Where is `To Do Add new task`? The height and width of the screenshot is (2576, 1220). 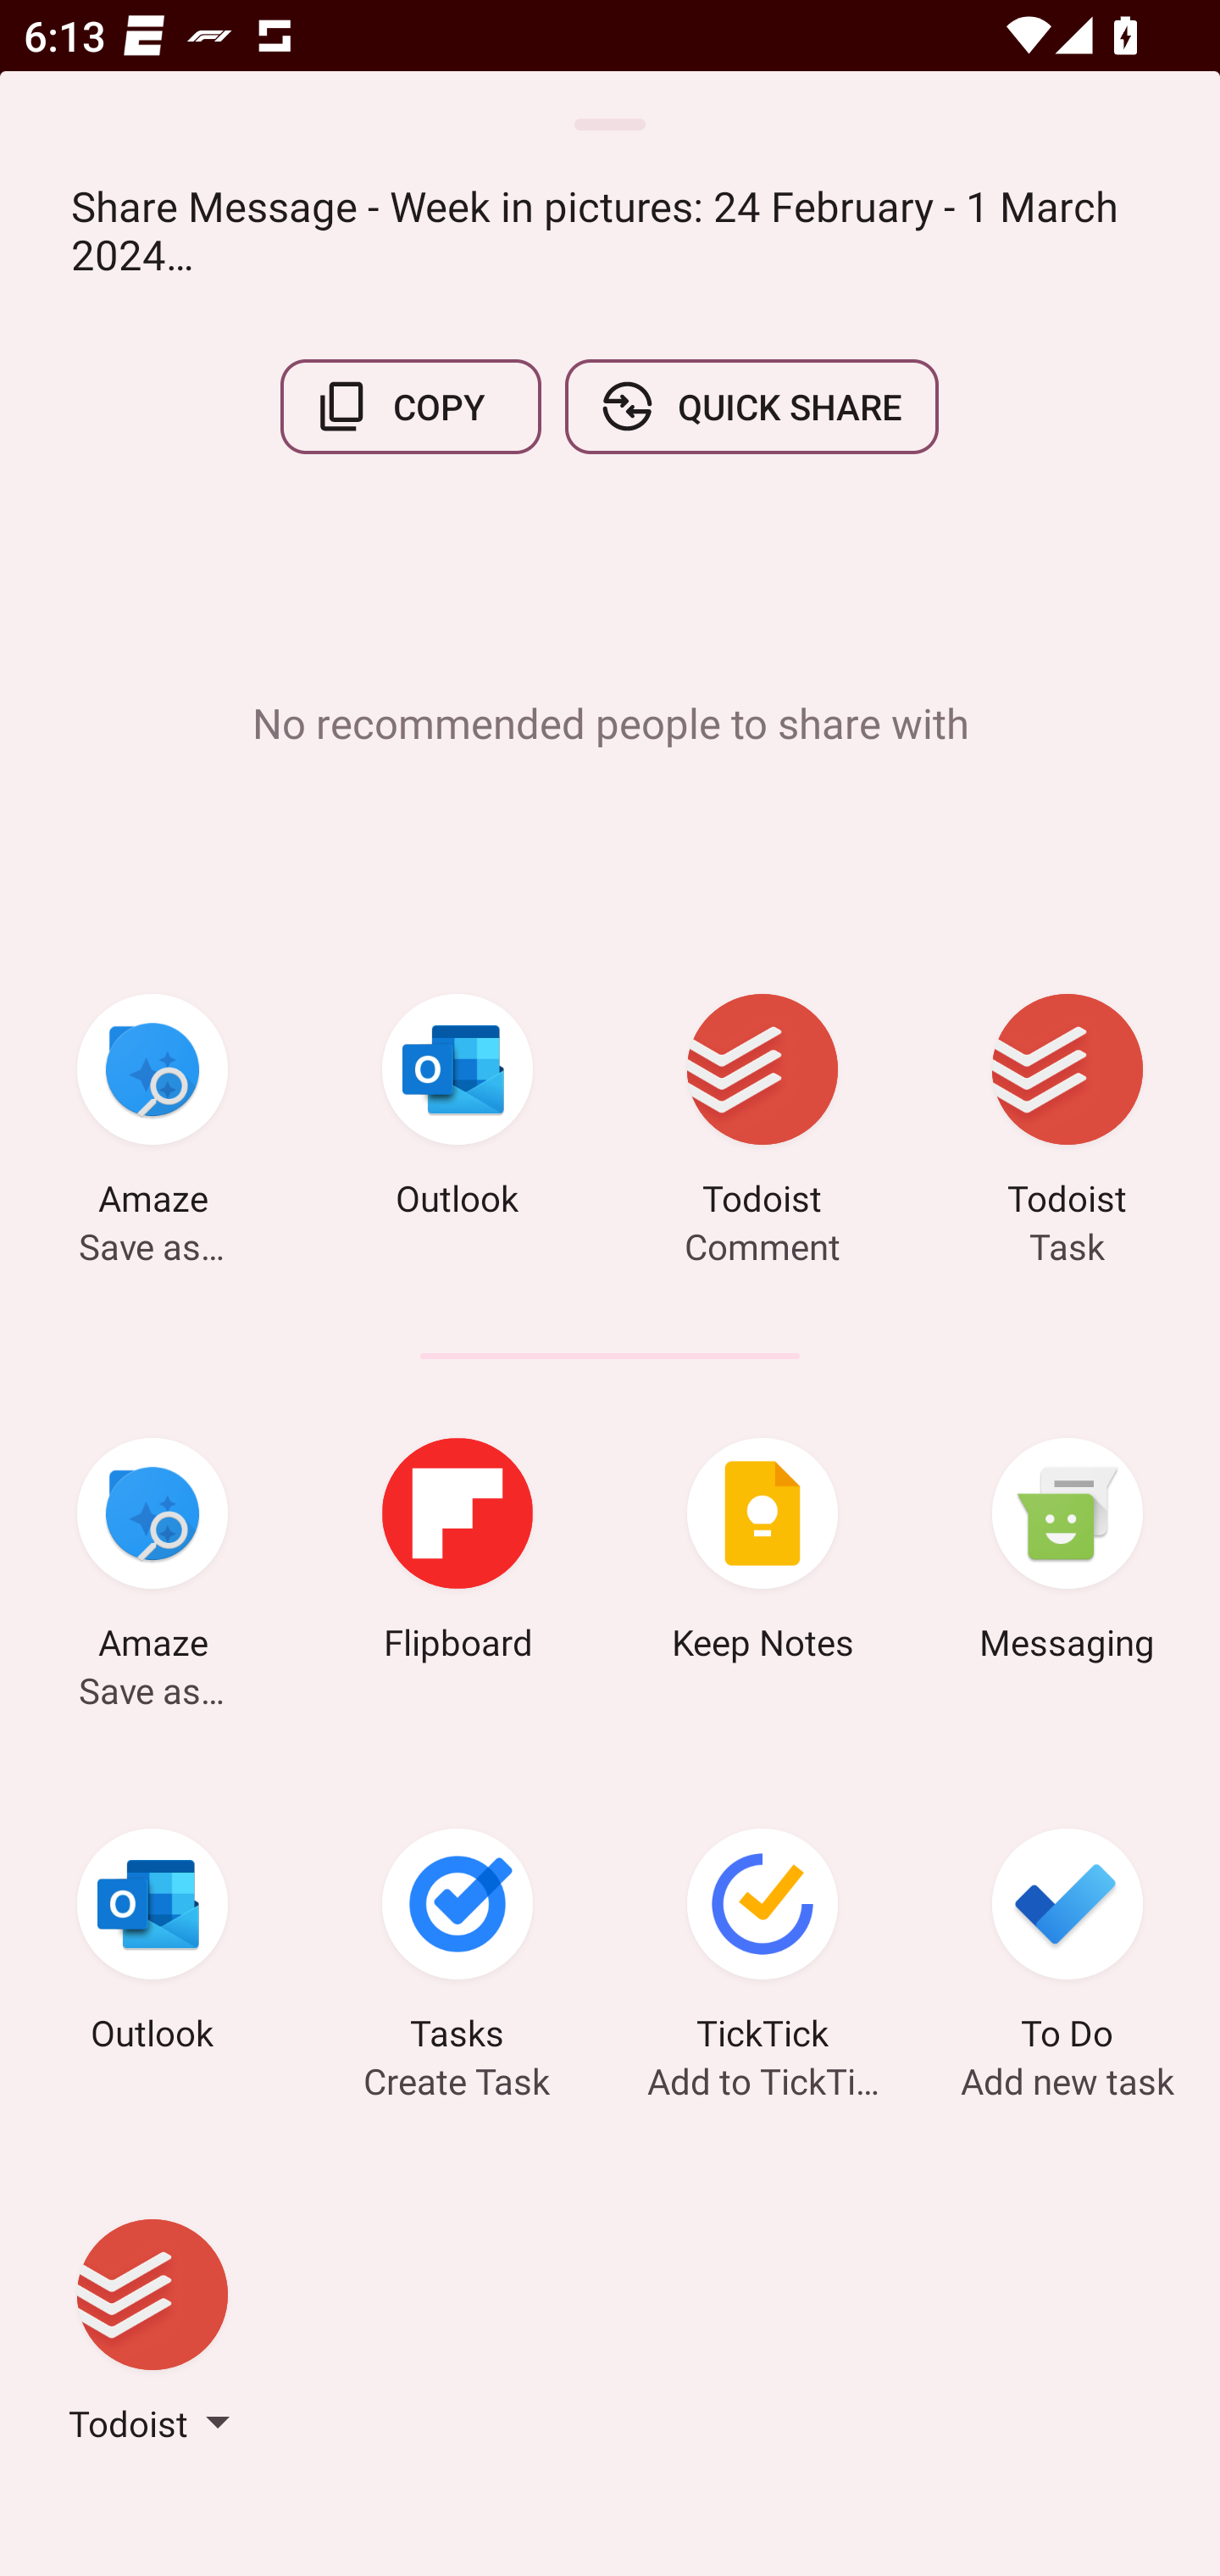 To Do Add new task is located at coordinates (1067, 1945).